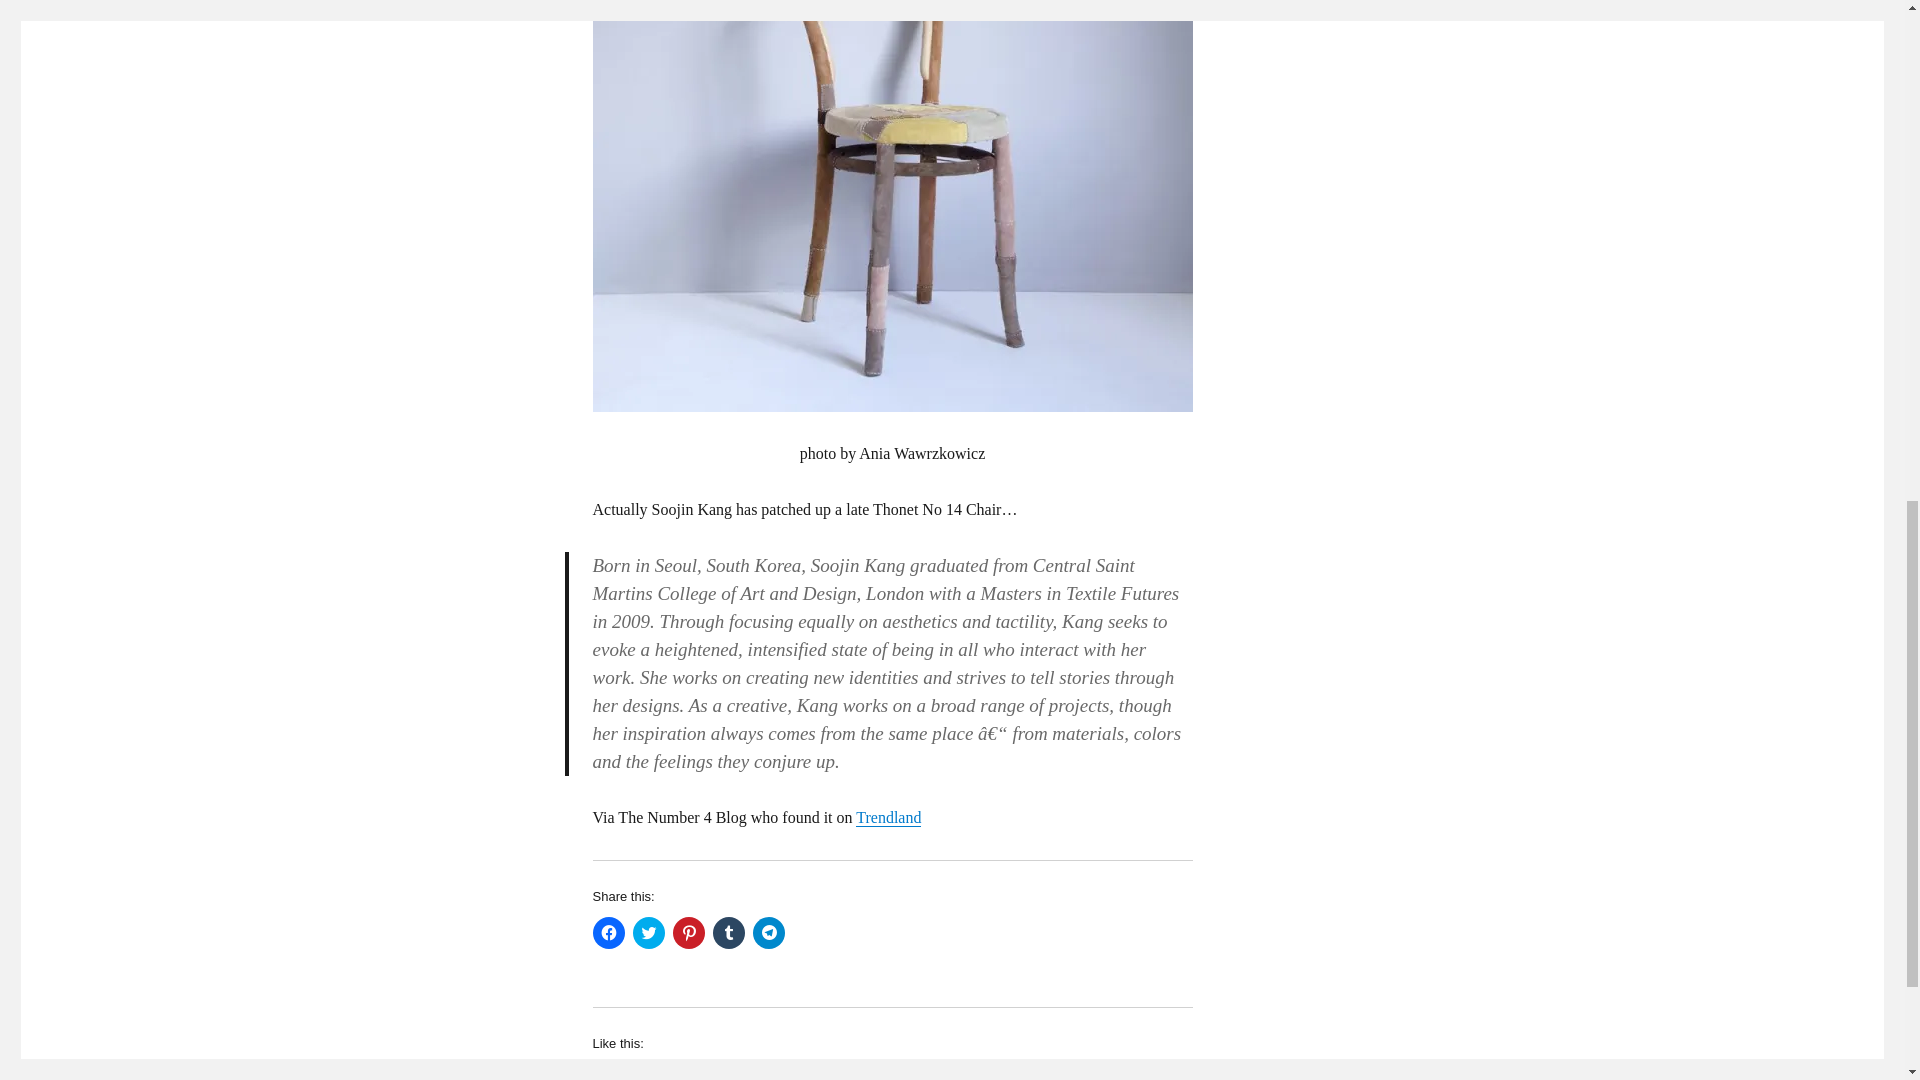 The width and height of the screenshot is (1920, 1080). I want to click on Click to share on Telegram, so click(403, 12).